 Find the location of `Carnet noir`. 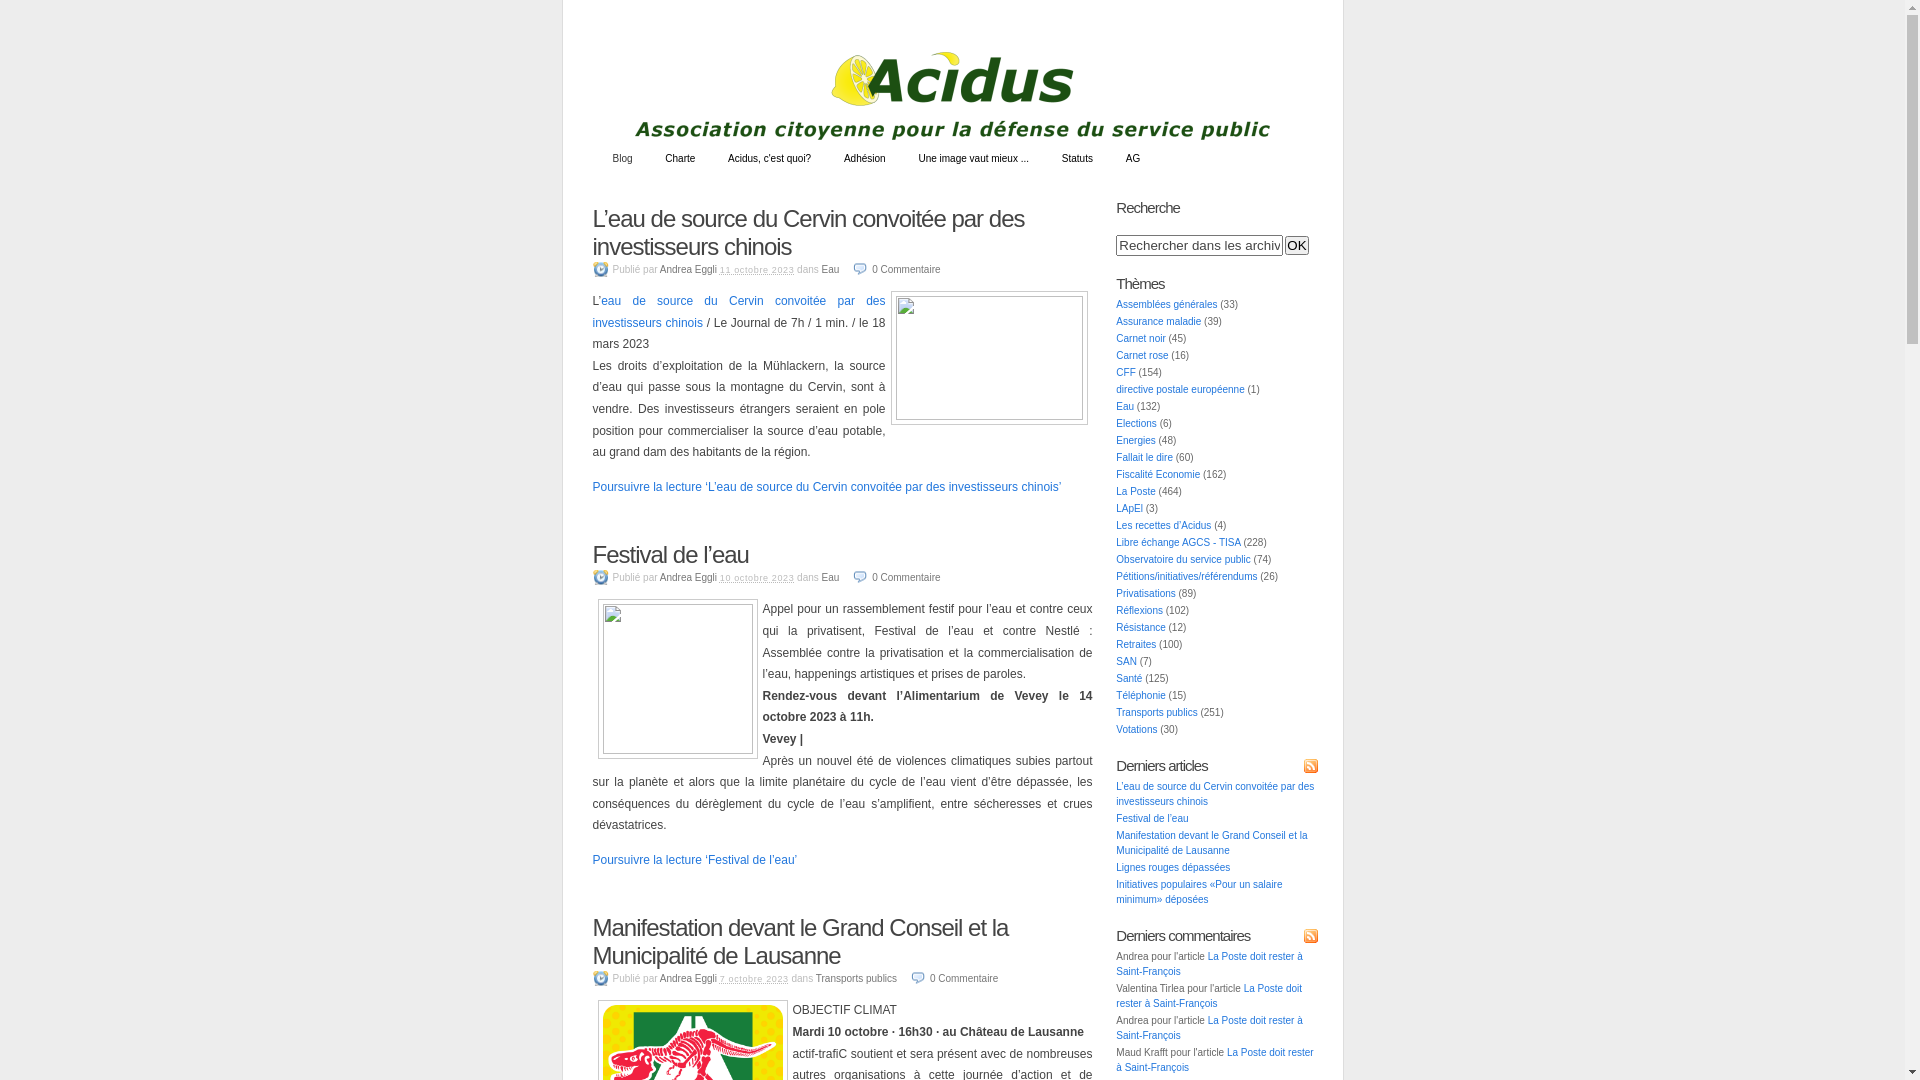

Carnet noir is located at coordinates (1140, 338).